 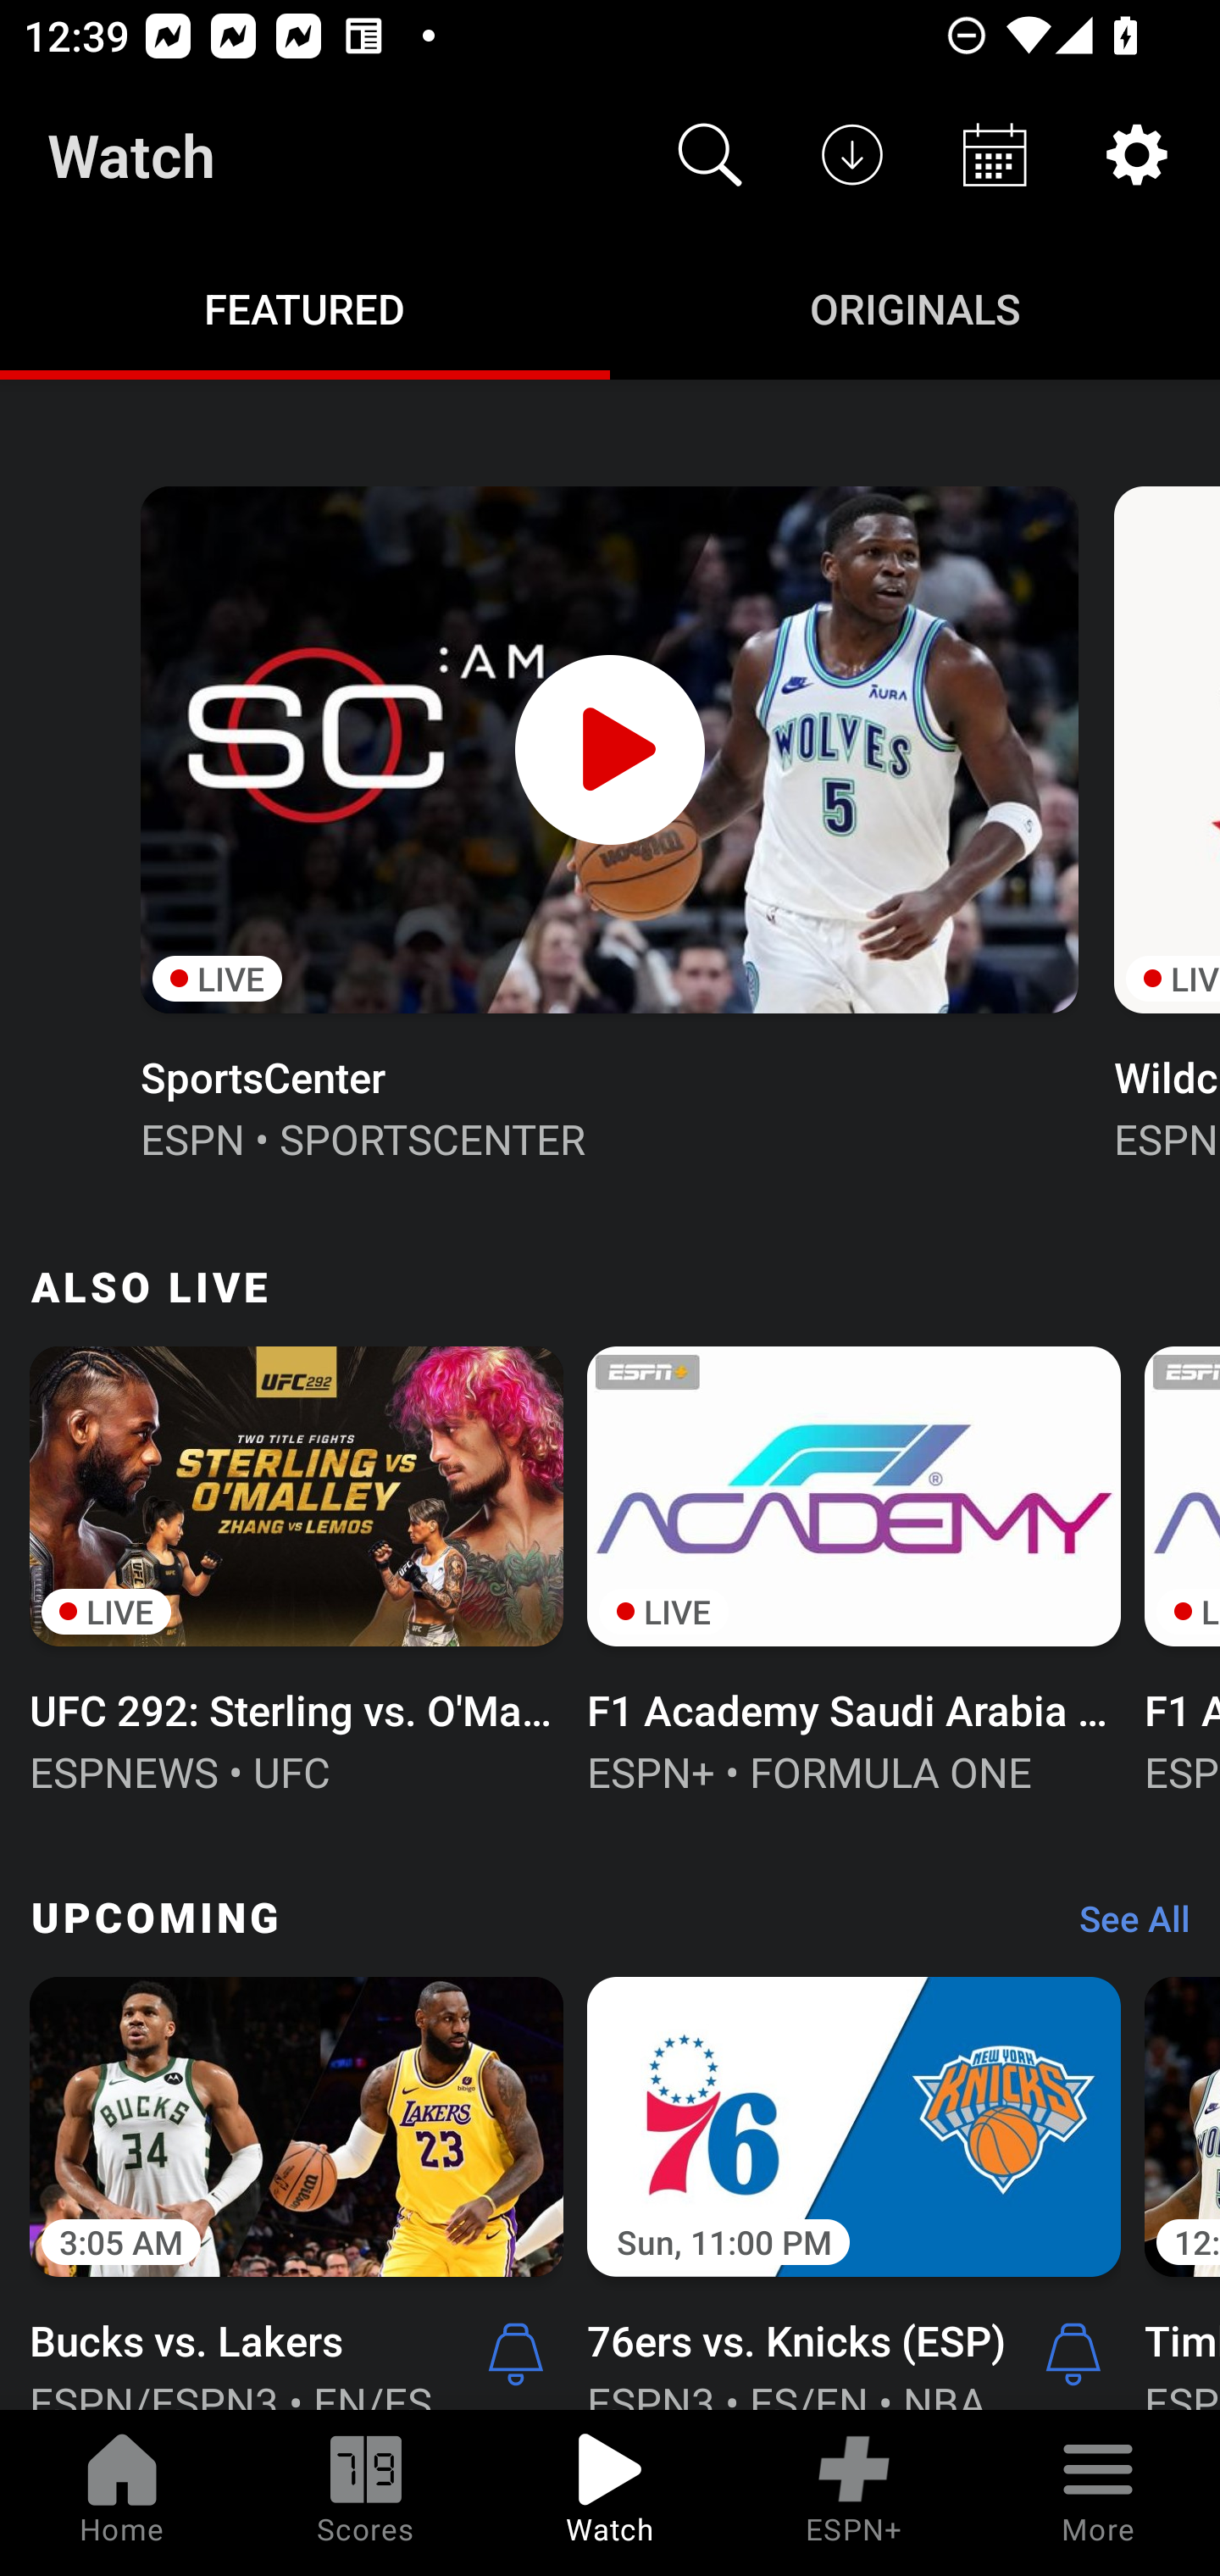 What do you see at coordinates (854, 2493) in the screenshot?
I see `ESPN+` at bounding box center [854, 2493].